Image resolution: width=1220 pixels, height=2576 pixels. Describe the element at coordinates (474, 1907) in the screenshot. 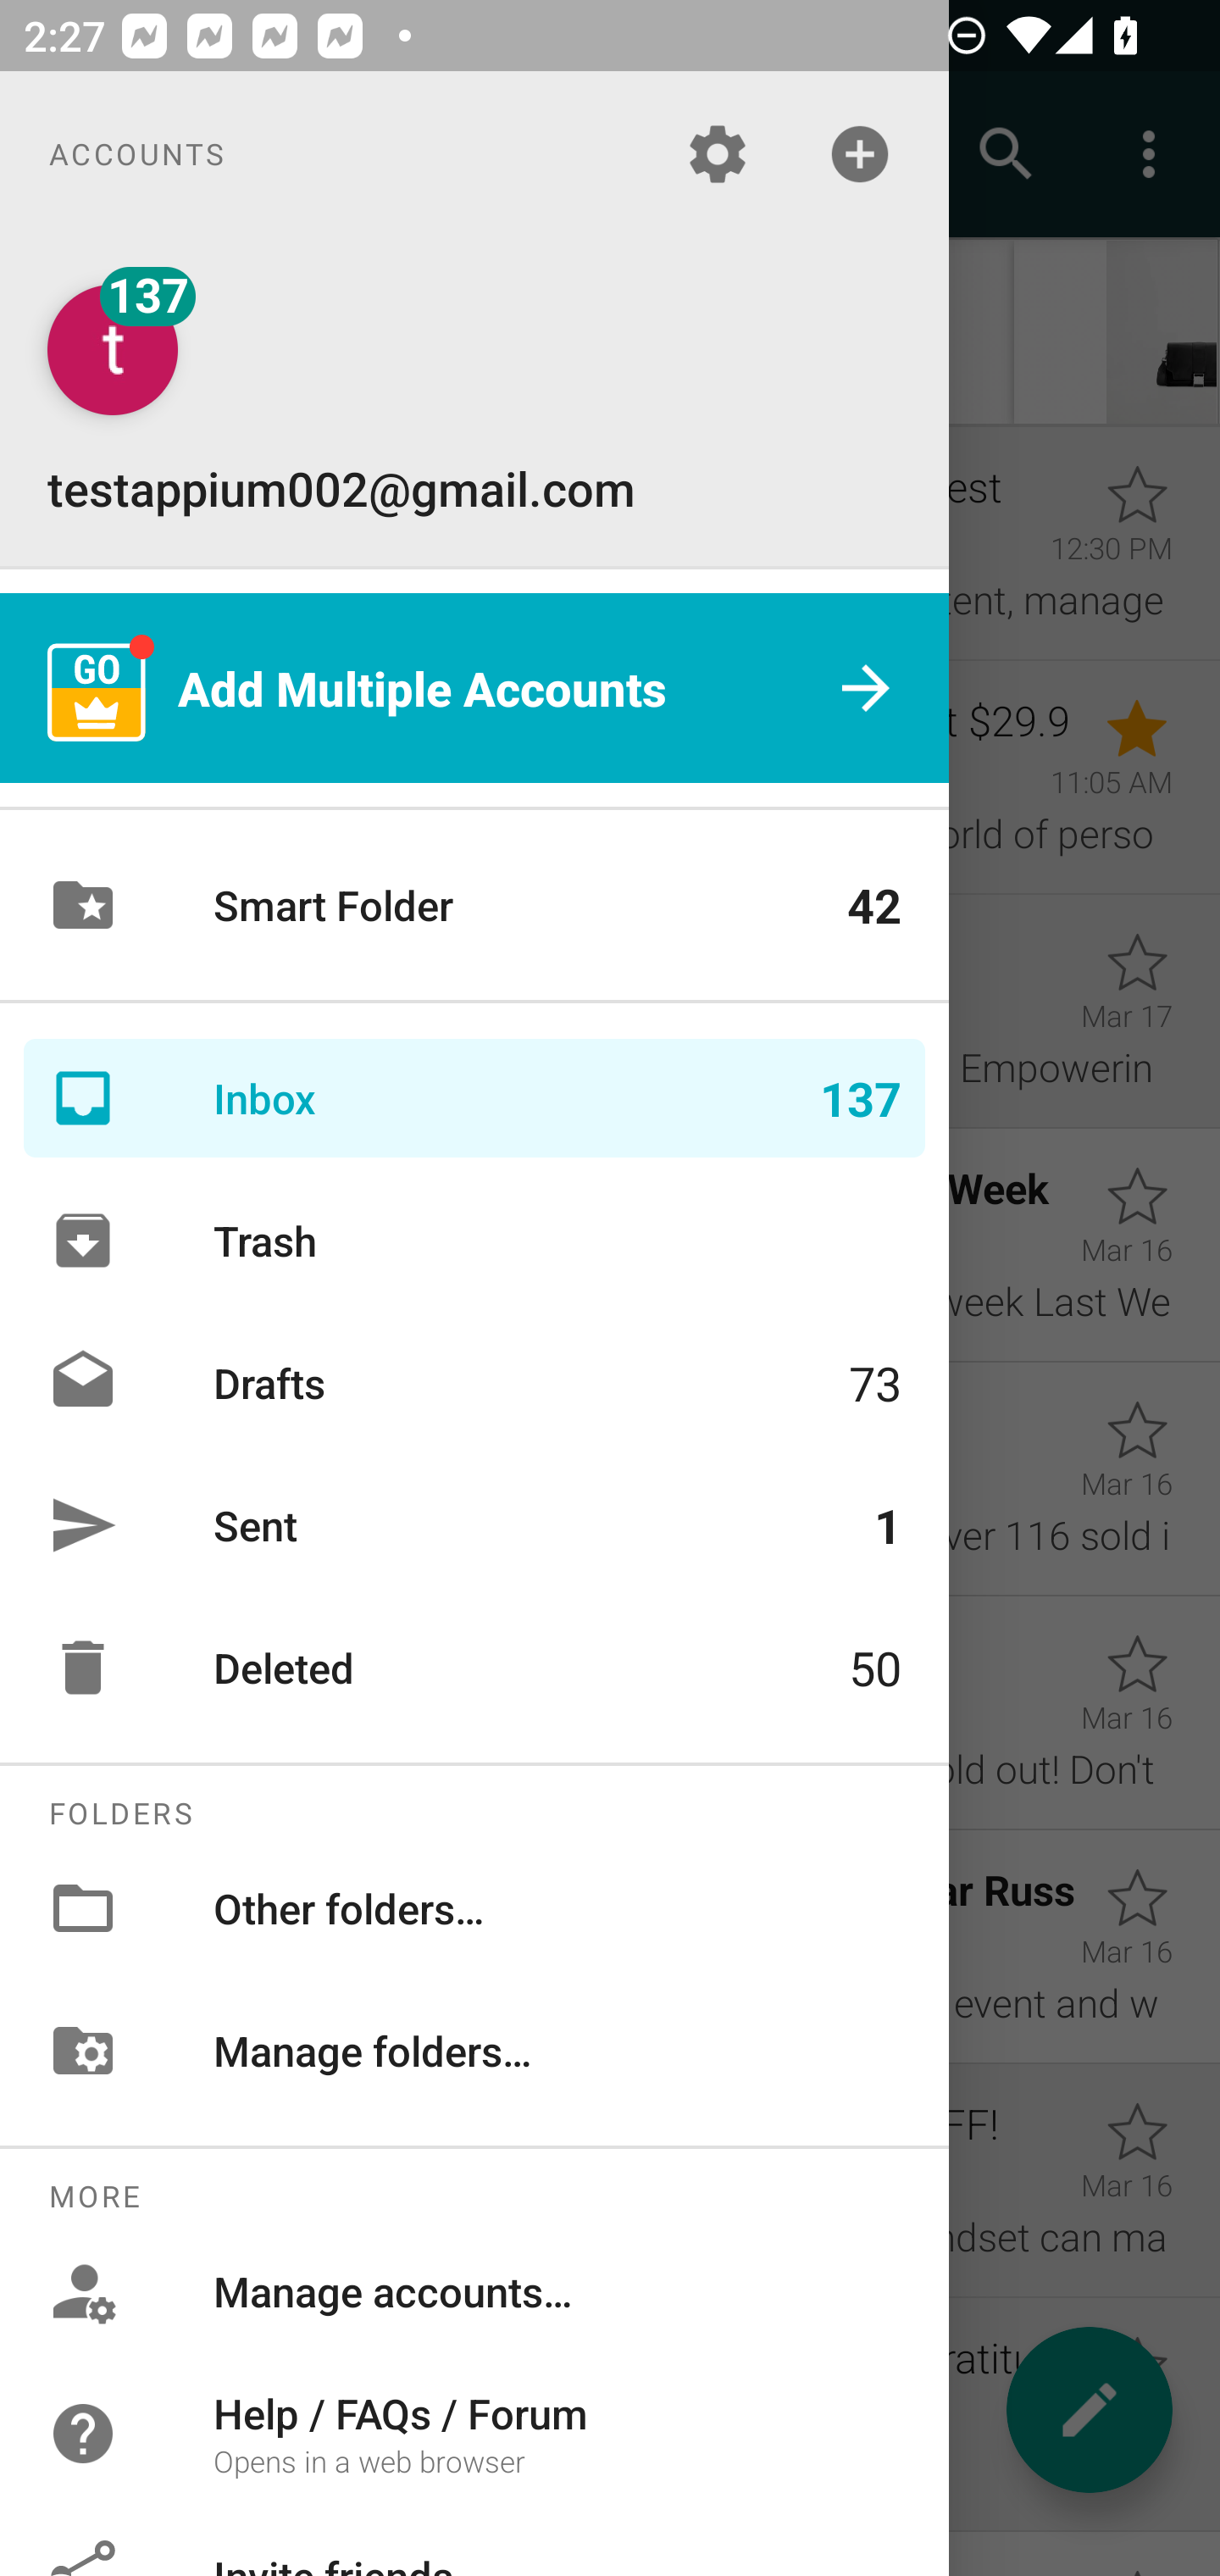

I see `Other folders…` at that location.